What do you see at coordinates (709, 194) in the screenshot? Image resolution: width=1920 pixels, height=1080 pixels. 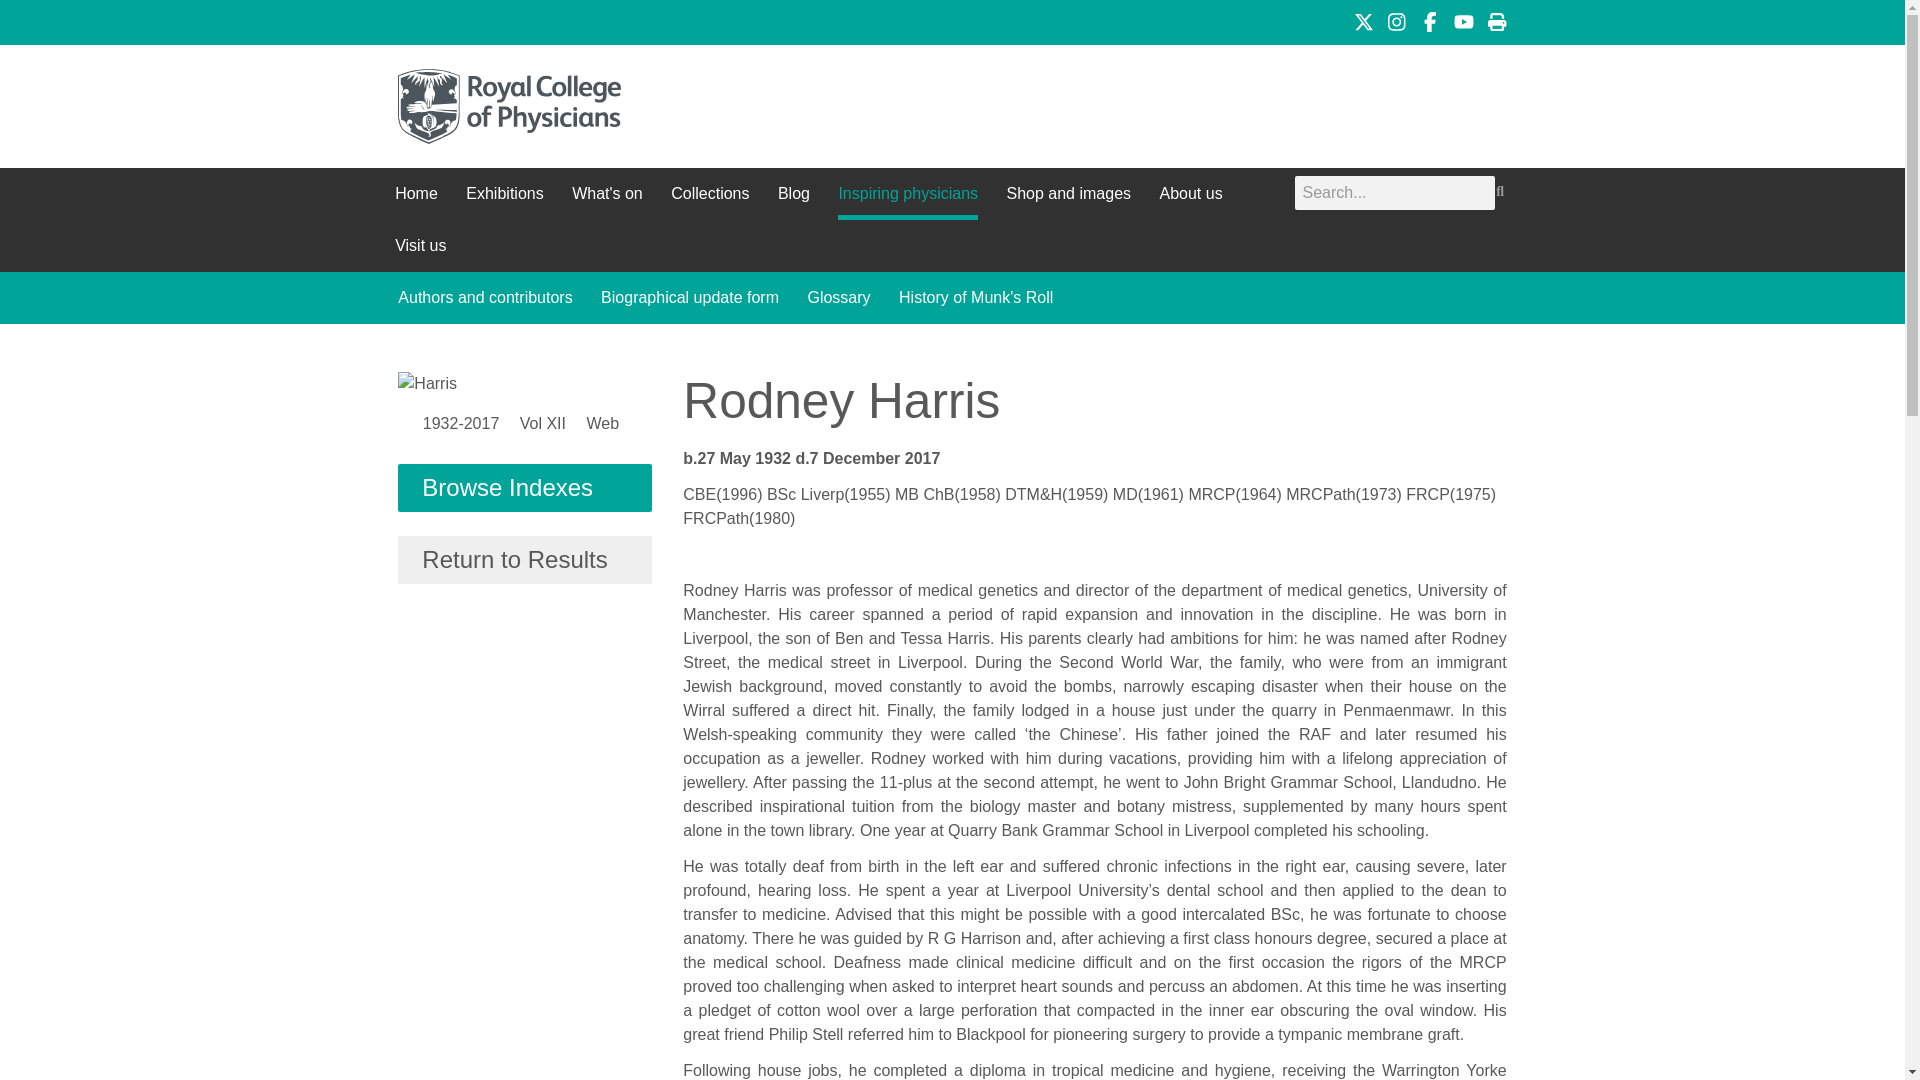 I see `Collections` at bounding box center [709, 194].